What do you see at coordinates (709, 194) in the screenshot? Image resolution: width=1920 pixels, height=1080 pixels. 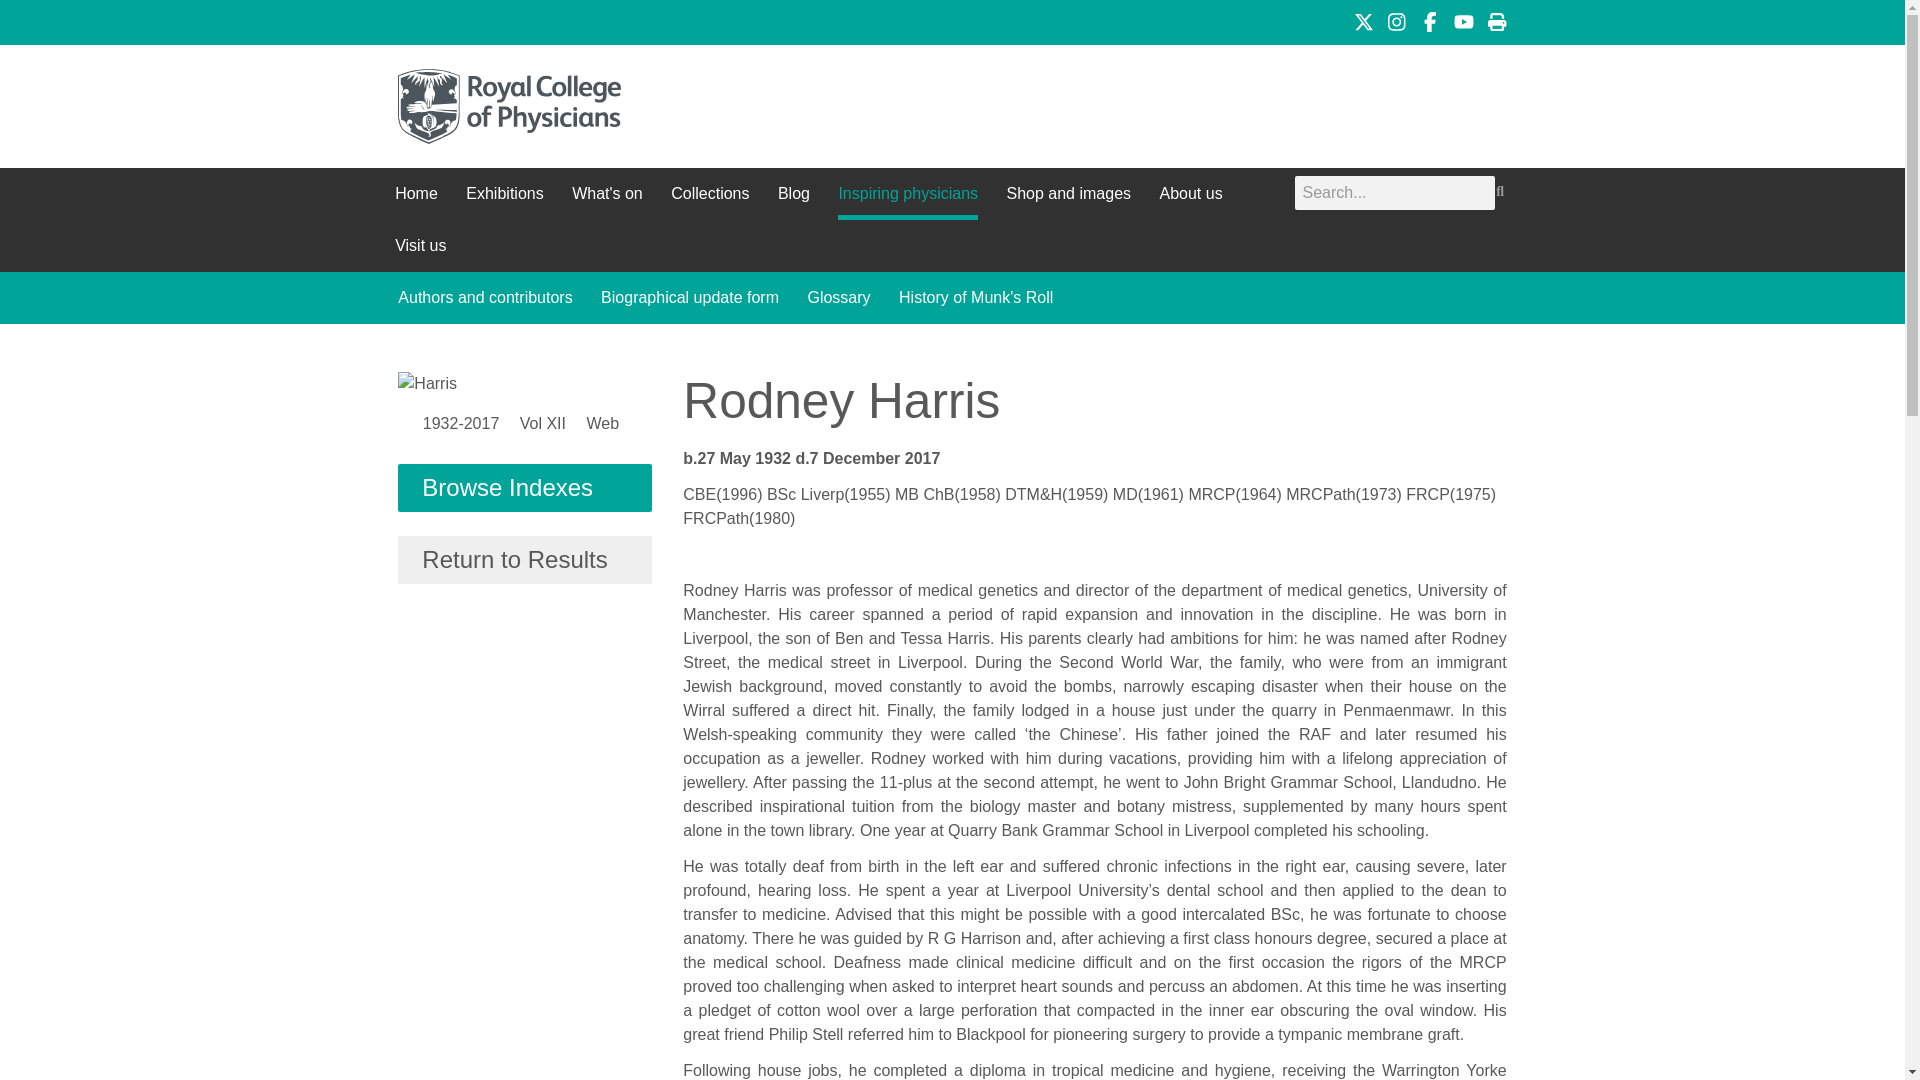 I see `Collections` at bounding box center [709, 194].